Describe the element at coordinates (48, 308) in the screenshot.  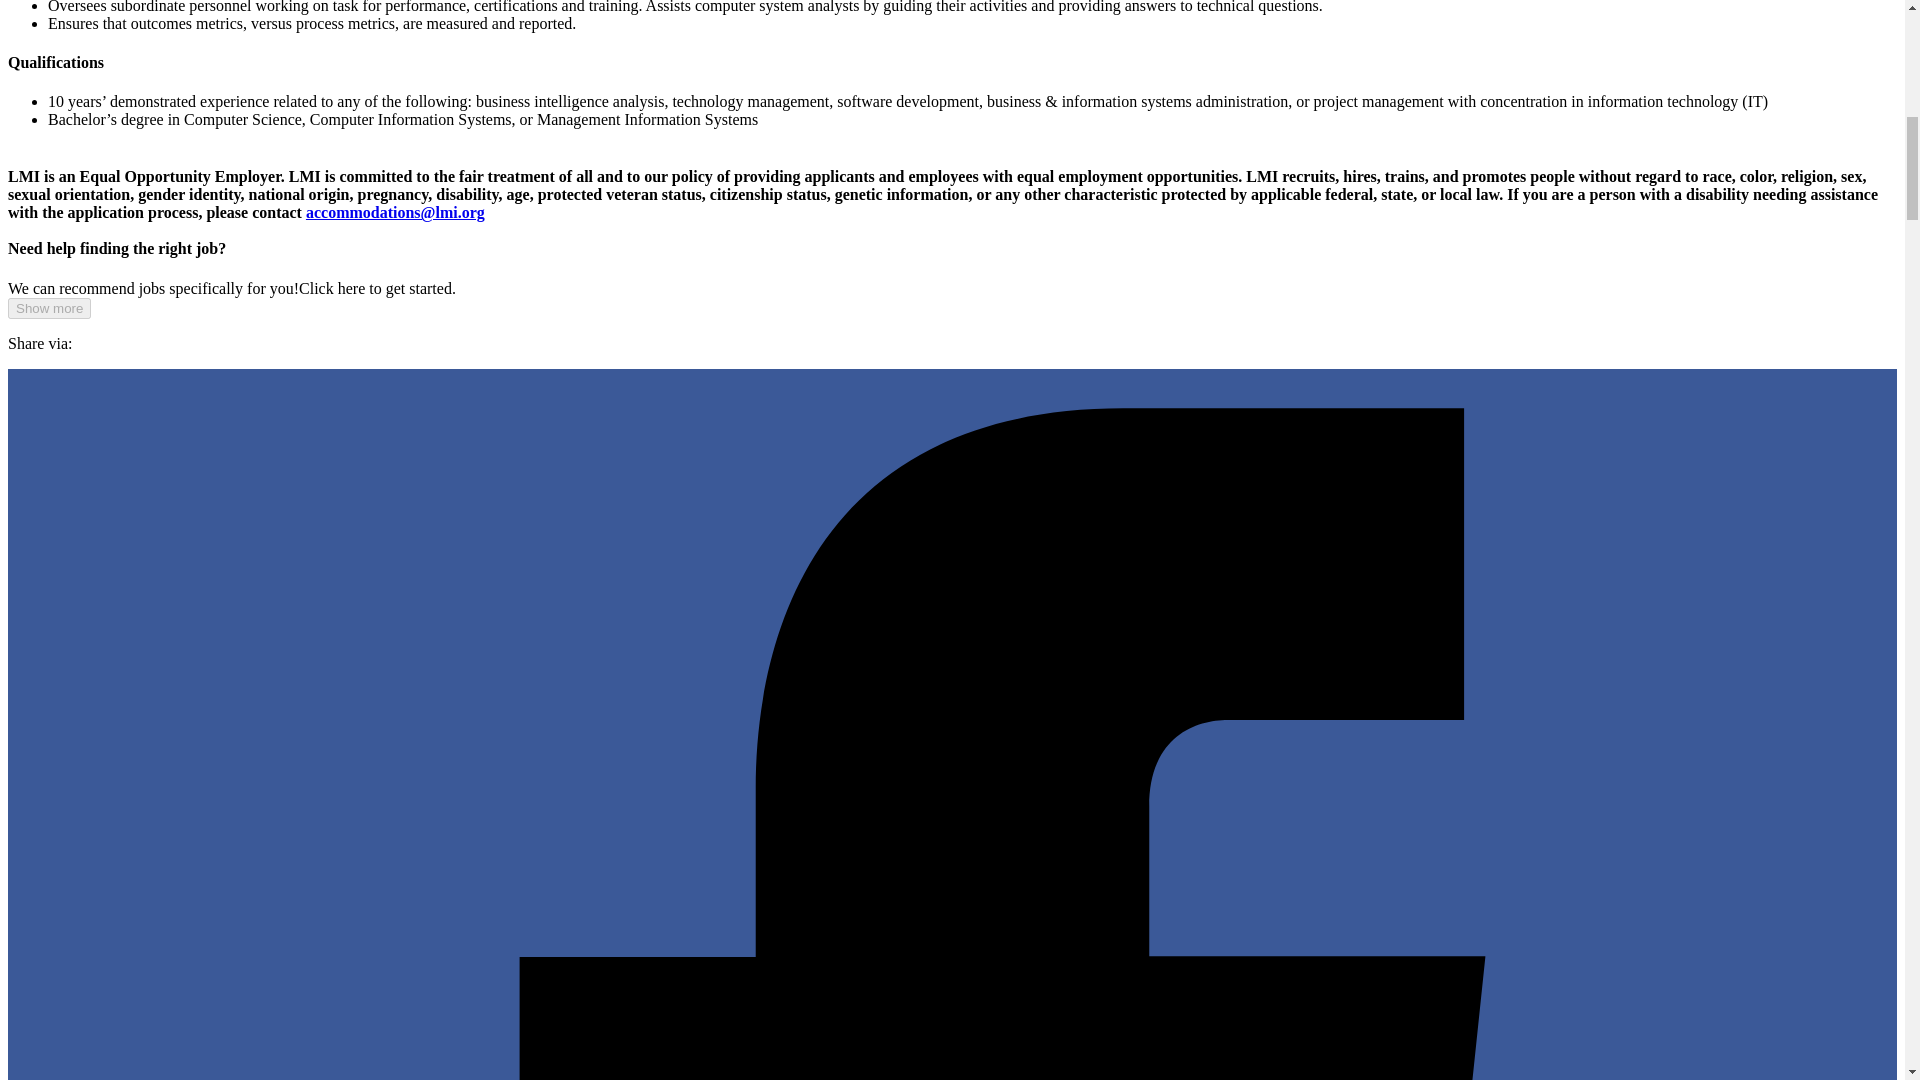
I see `Show more` at that location.